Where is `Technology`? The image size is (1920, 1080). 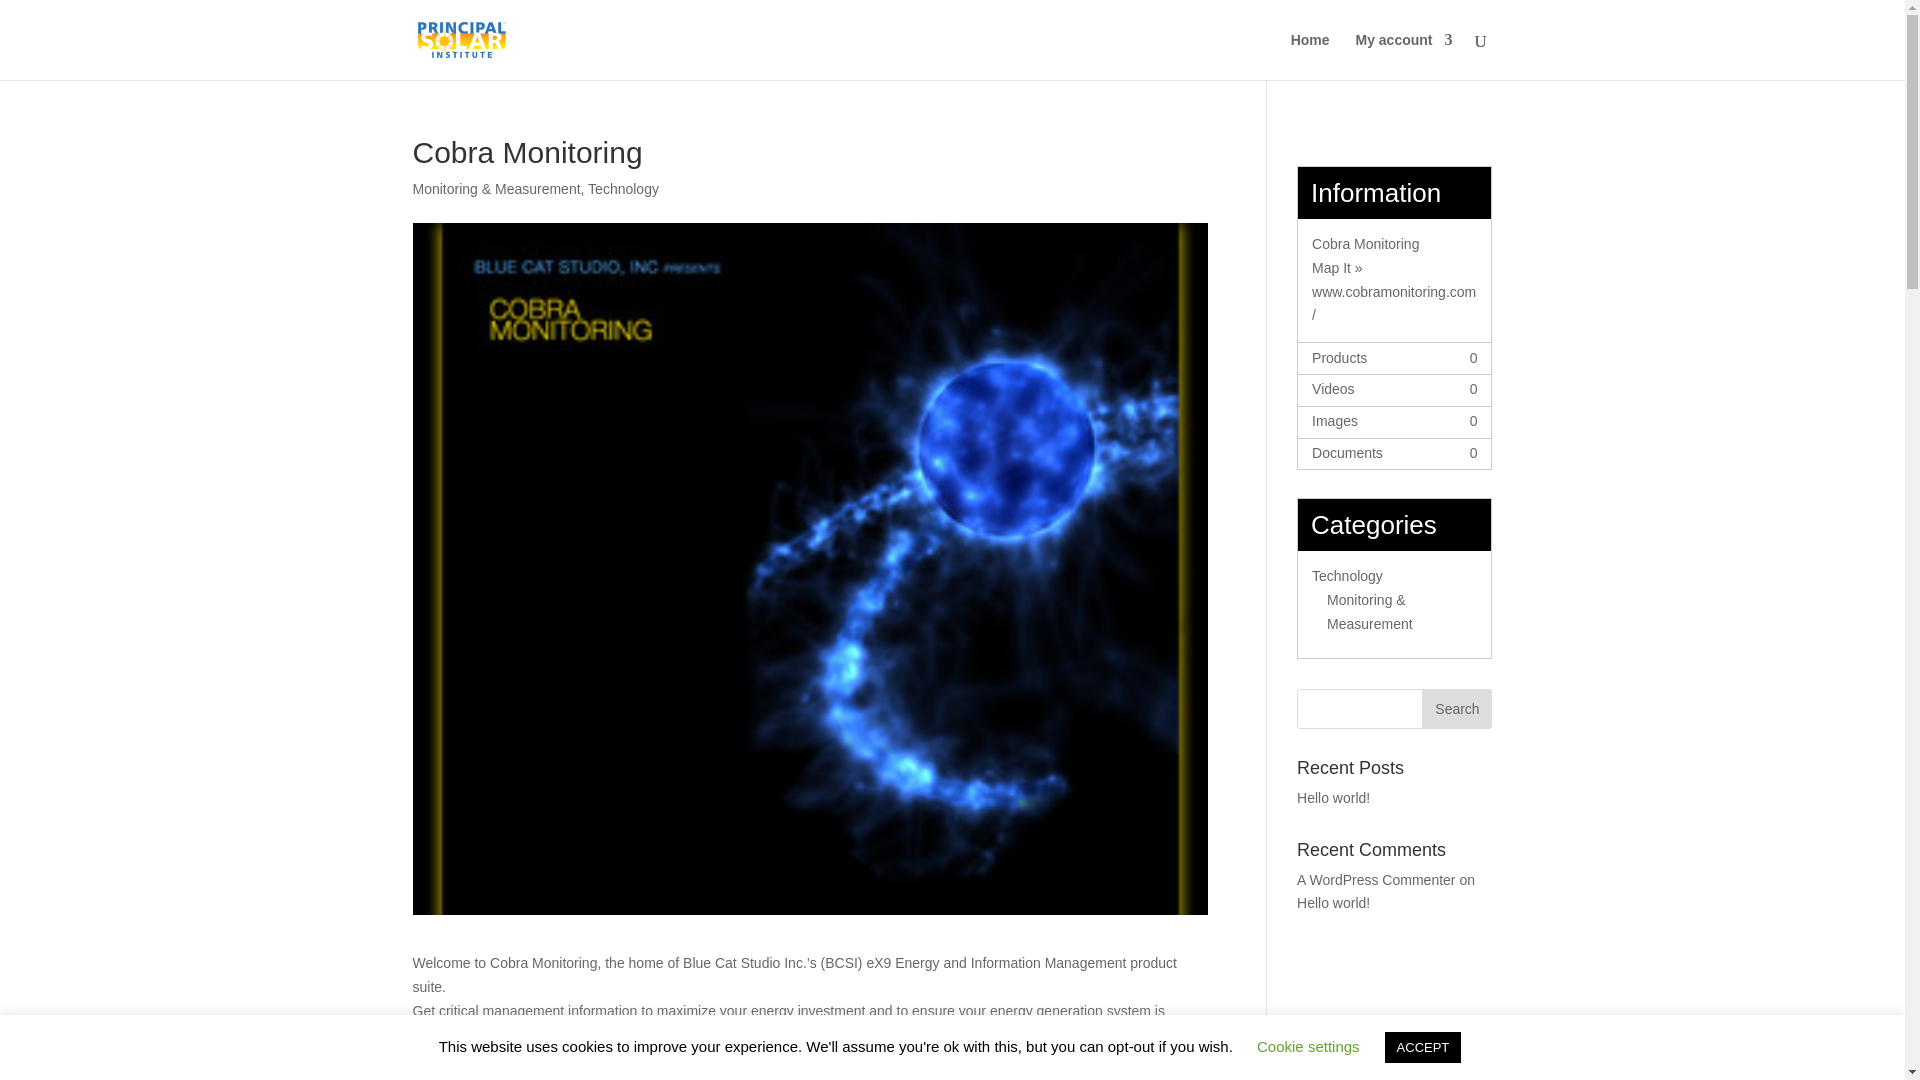 Technology is located at coordinates (622, 188).